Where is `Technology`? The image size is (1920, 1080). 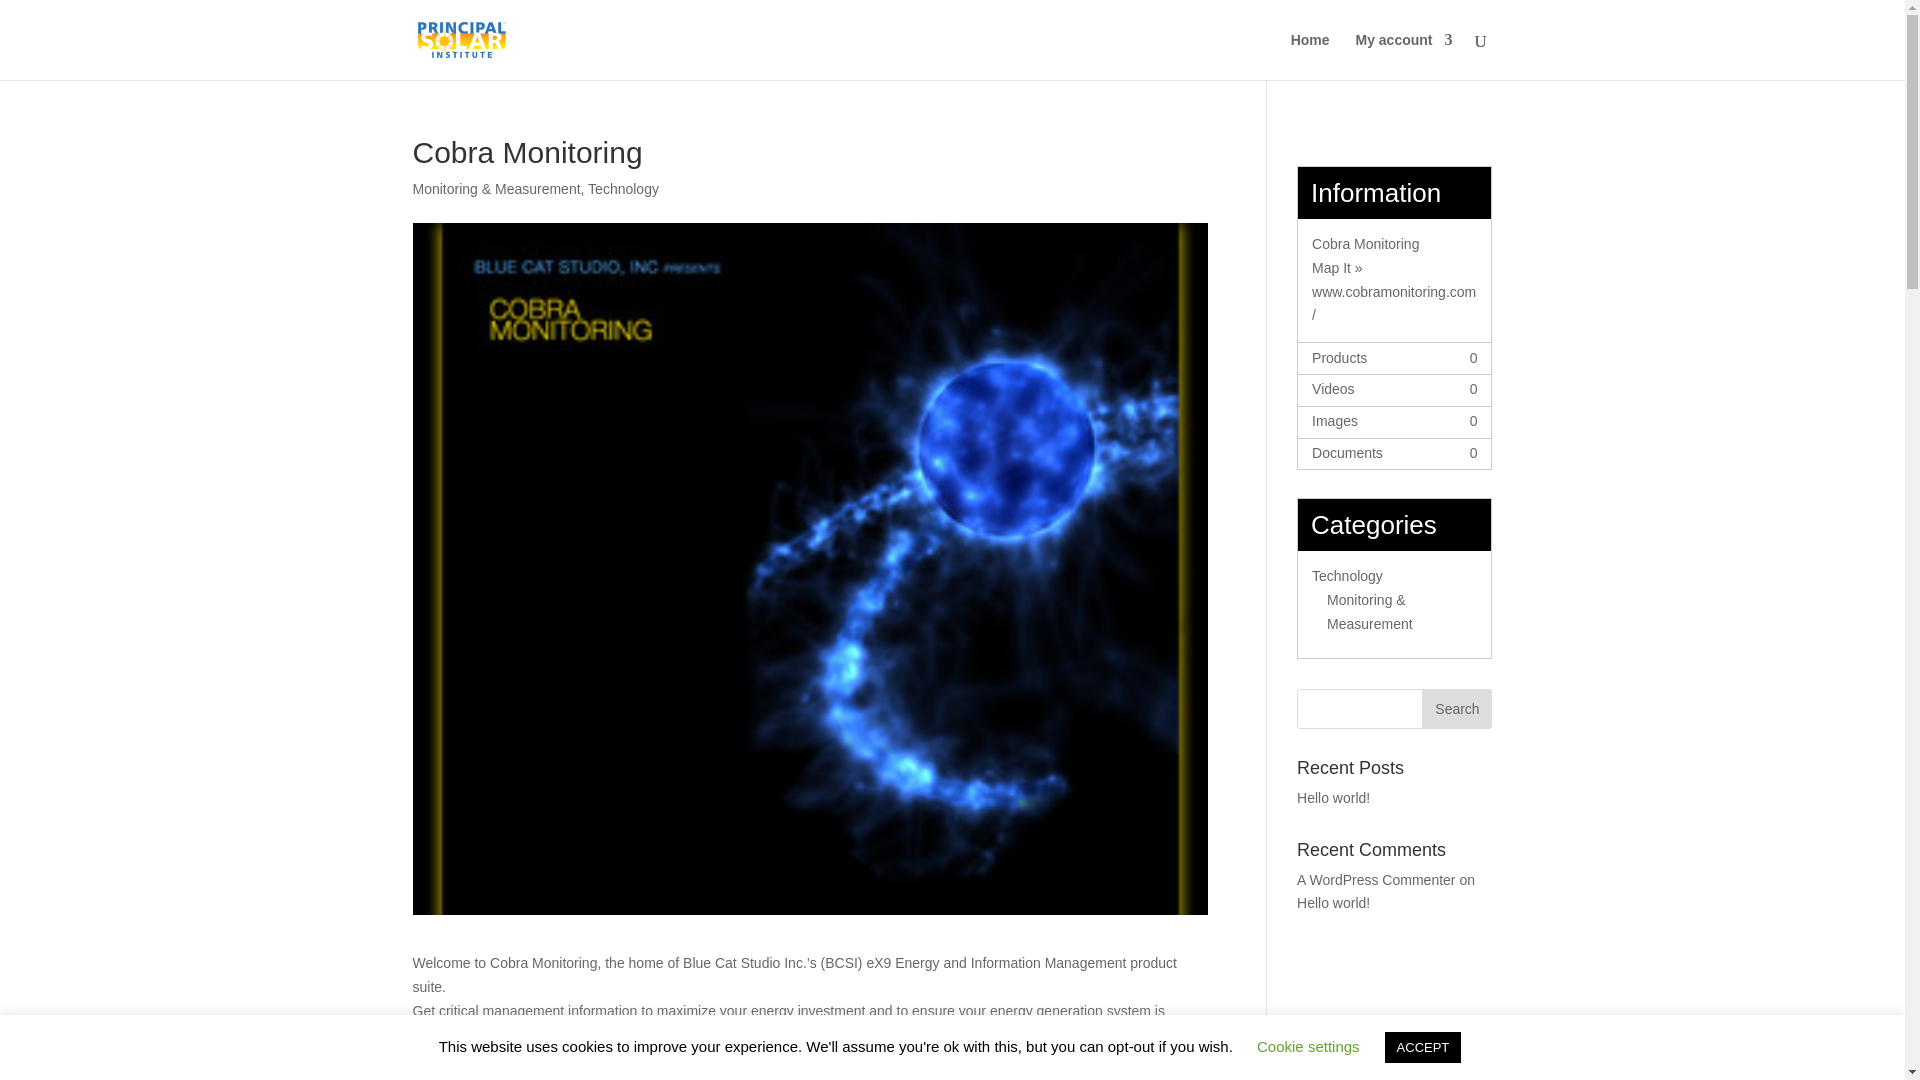 Technology is located at coordinates (622, 188).